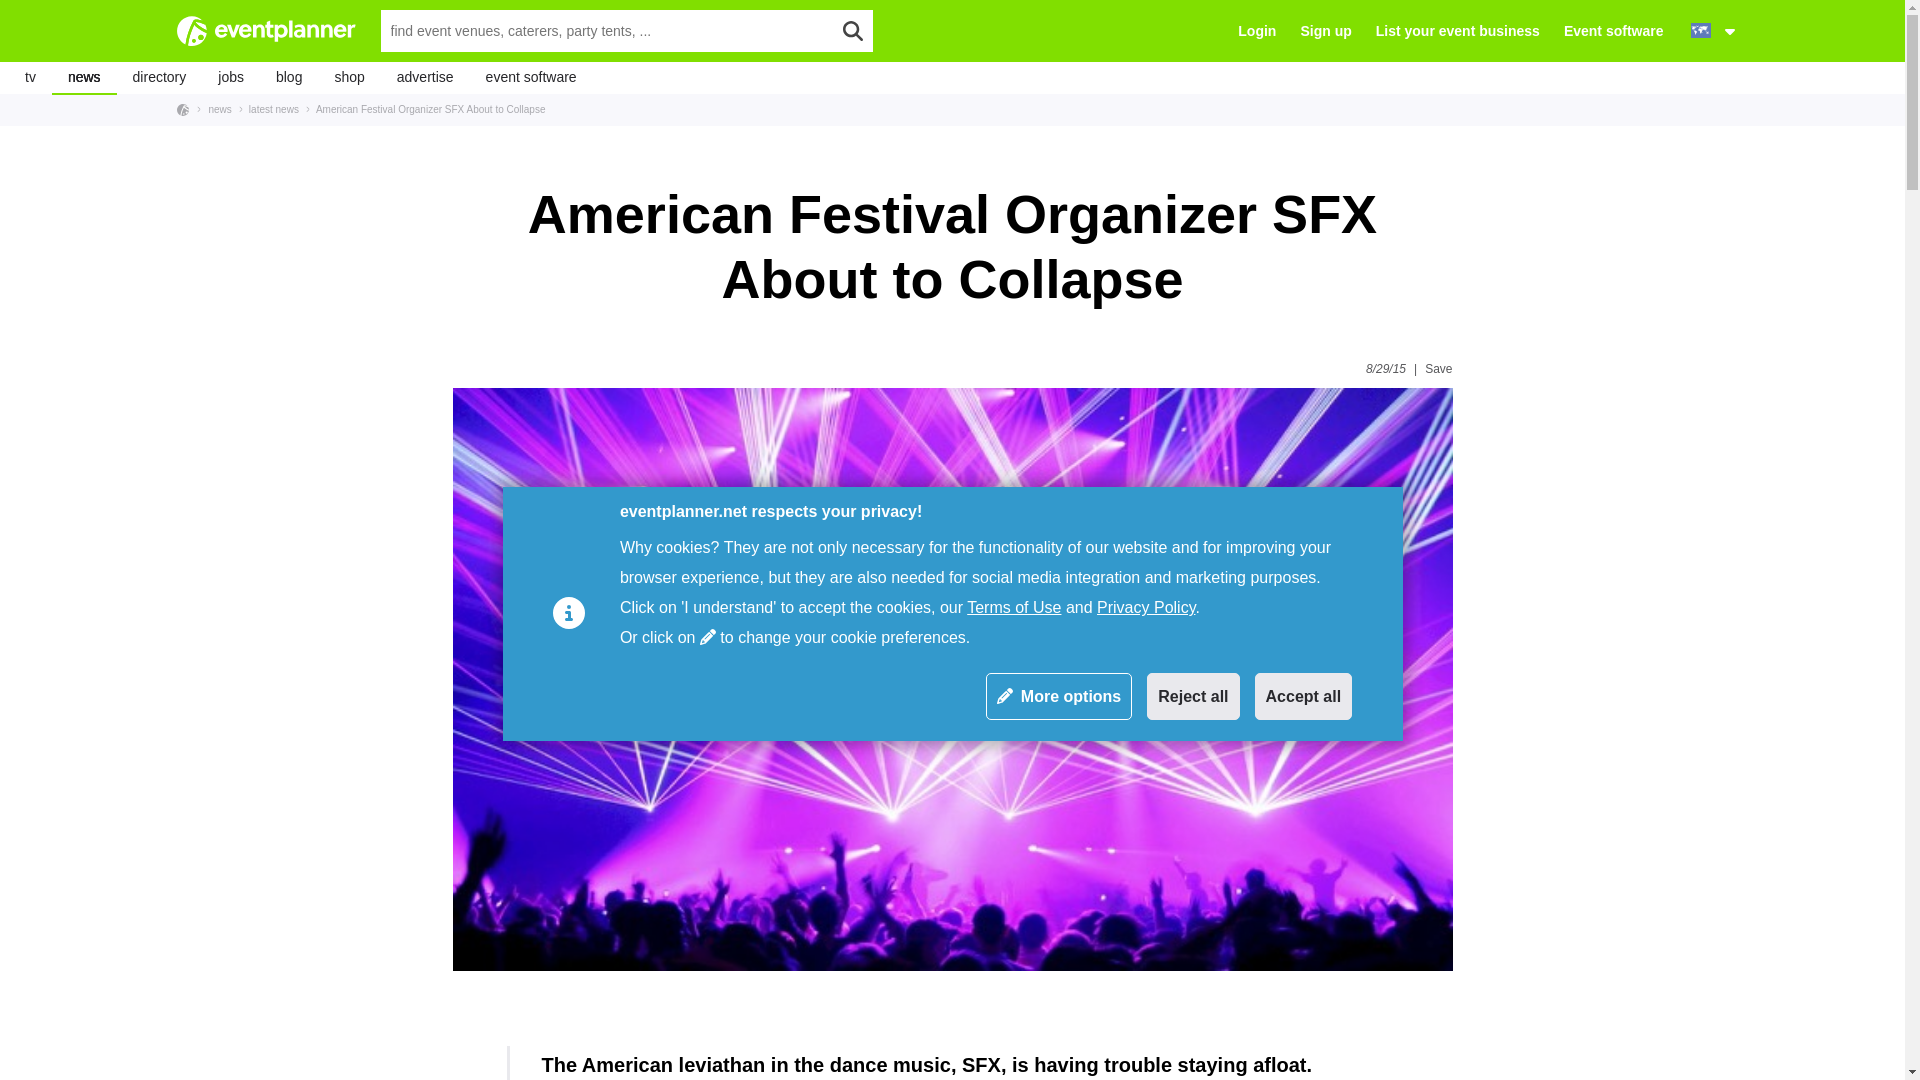 This screenshot has width=1920, height=1080. I want to click on Event software, so click(1614, 30).